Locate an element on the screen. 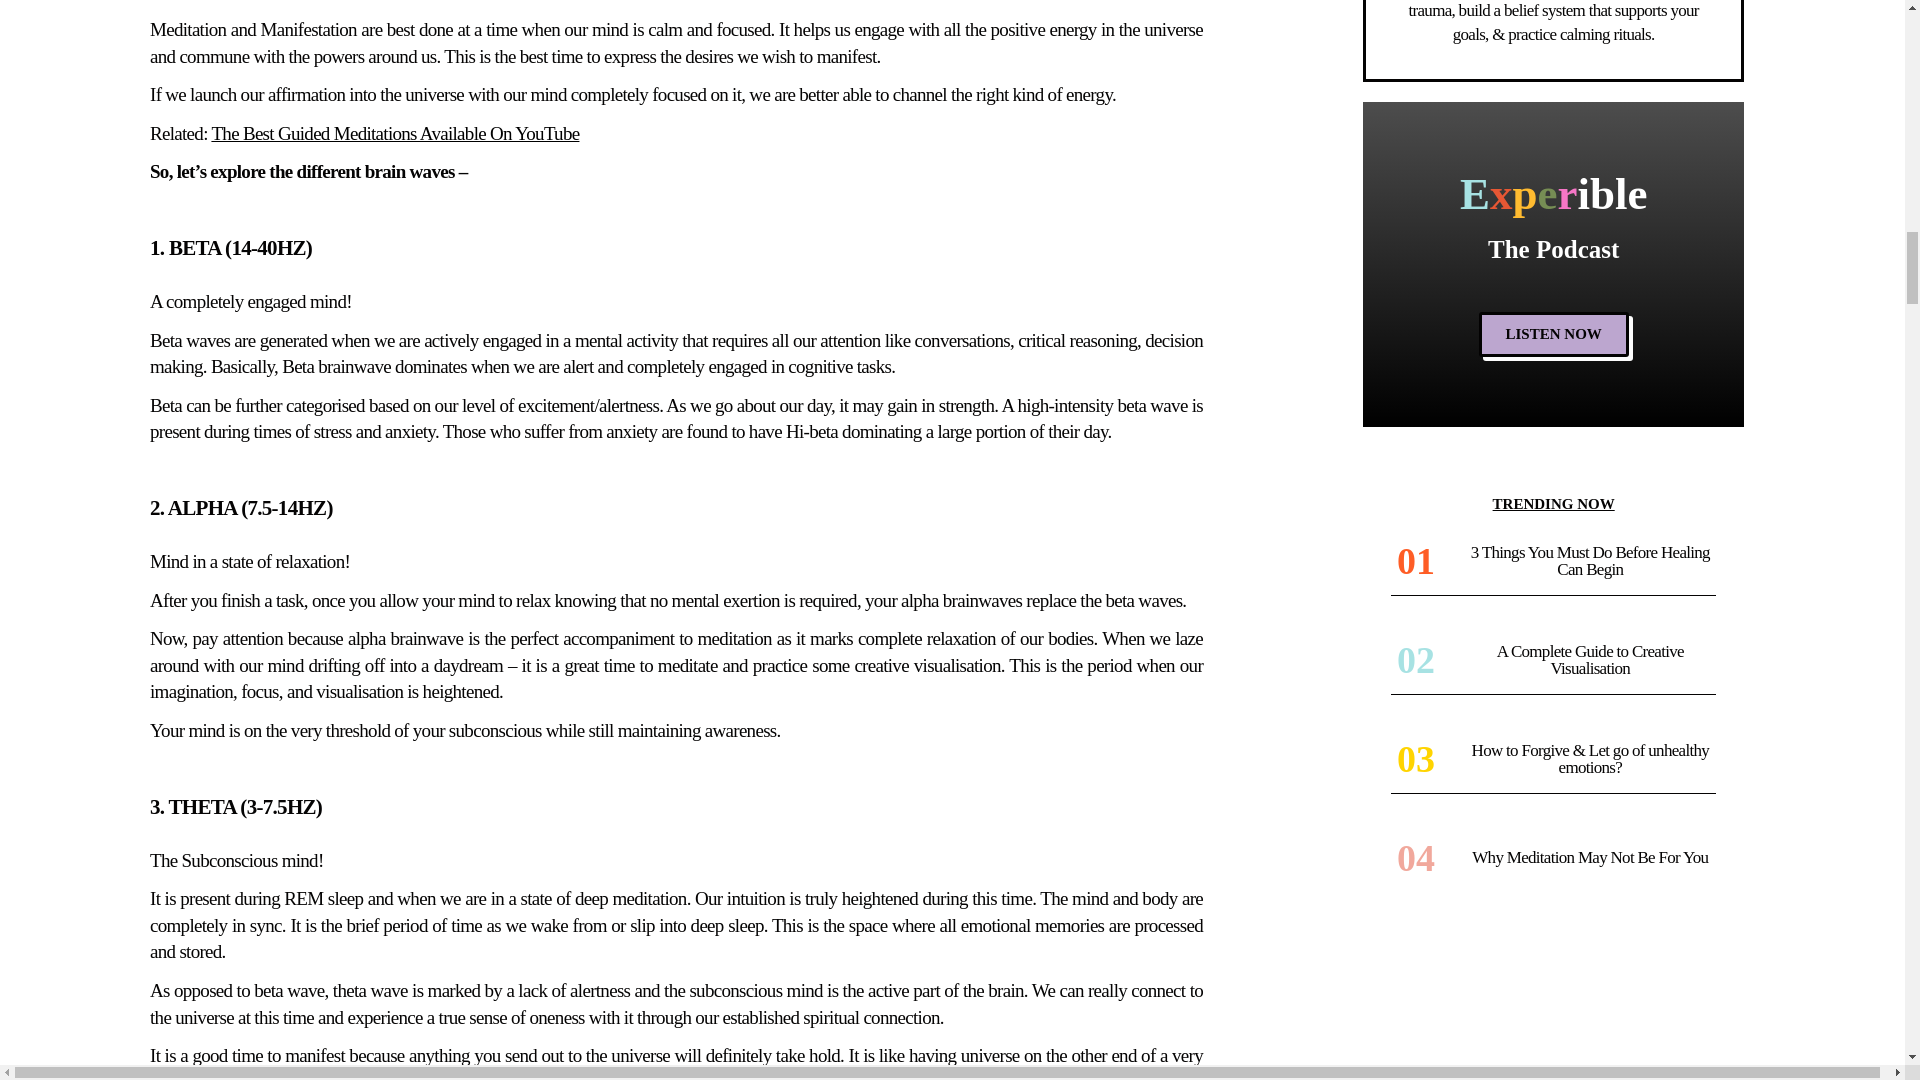 The image size is (1920, 1080). The Best Guided Meditations Available On YouTube is located at coordinates (395, 133).